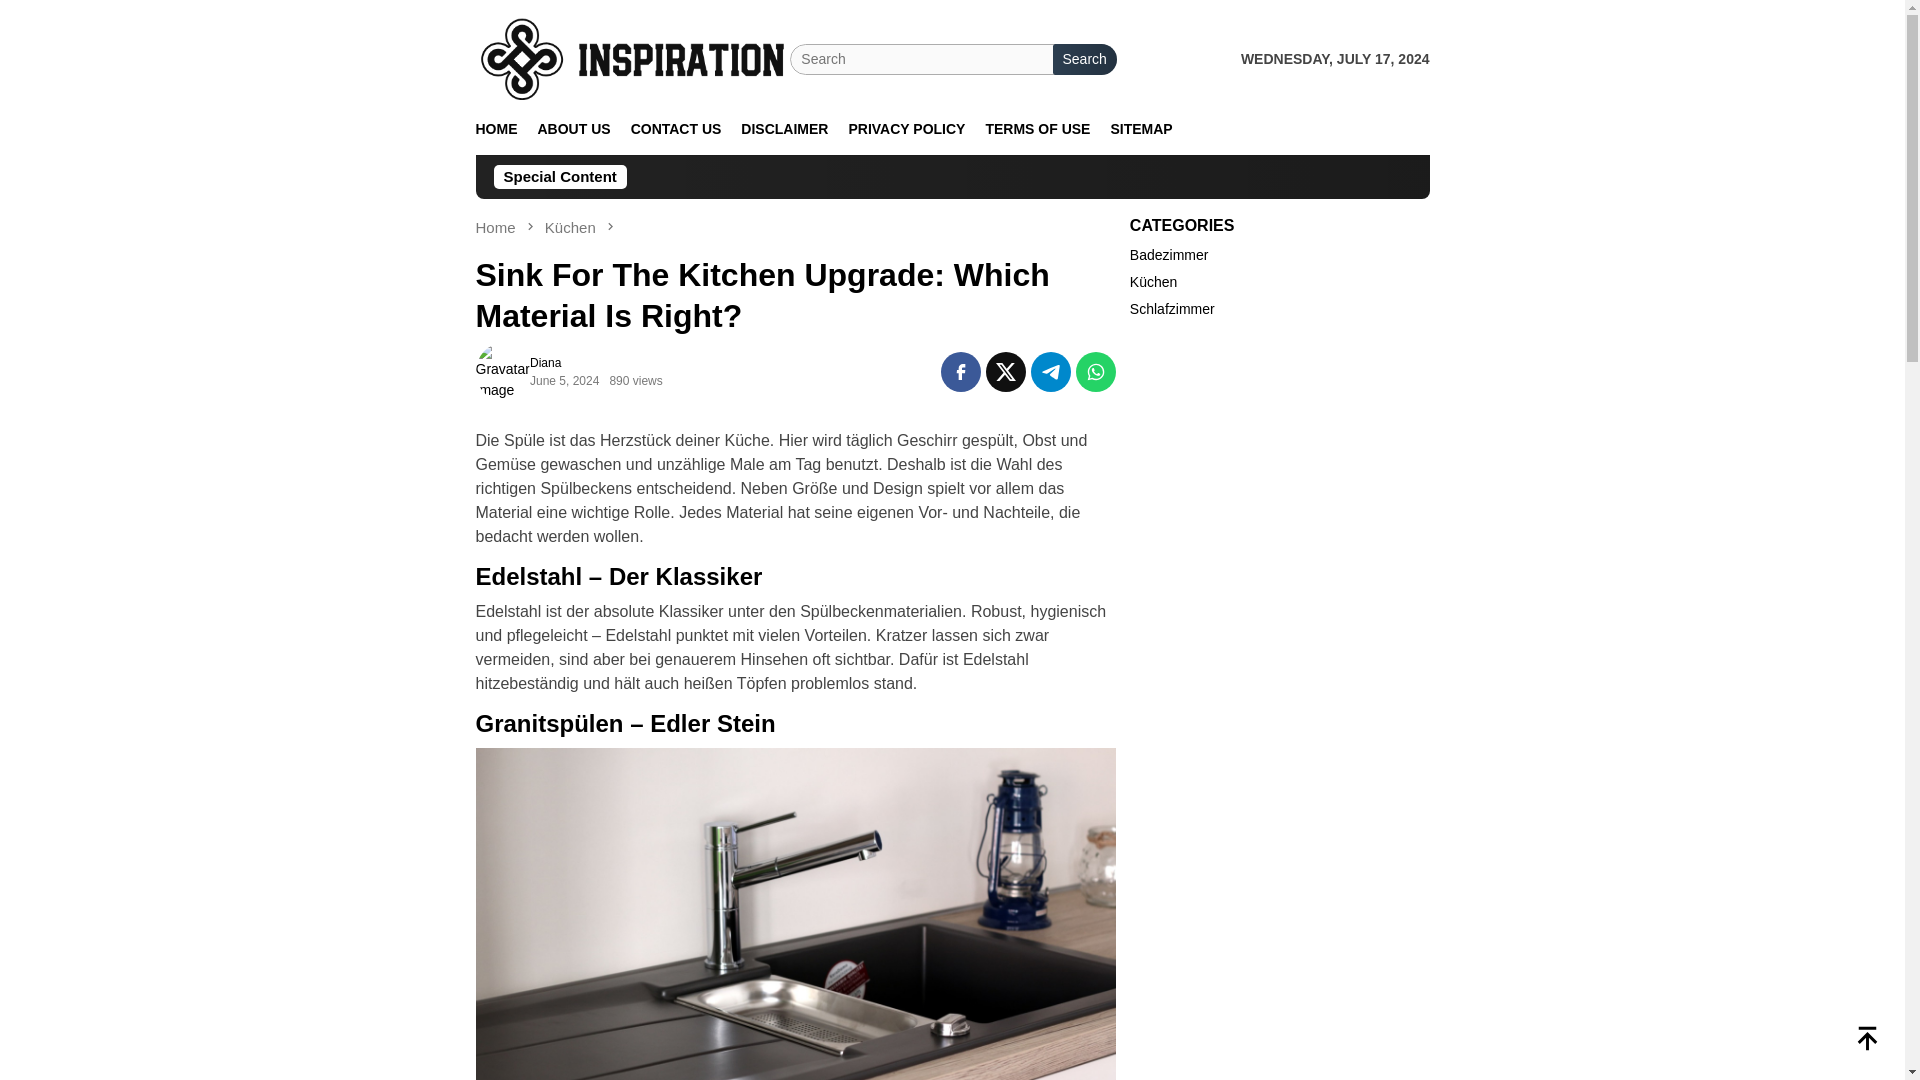  I want to click on PRIVACY POLICY, so click(906, 129).